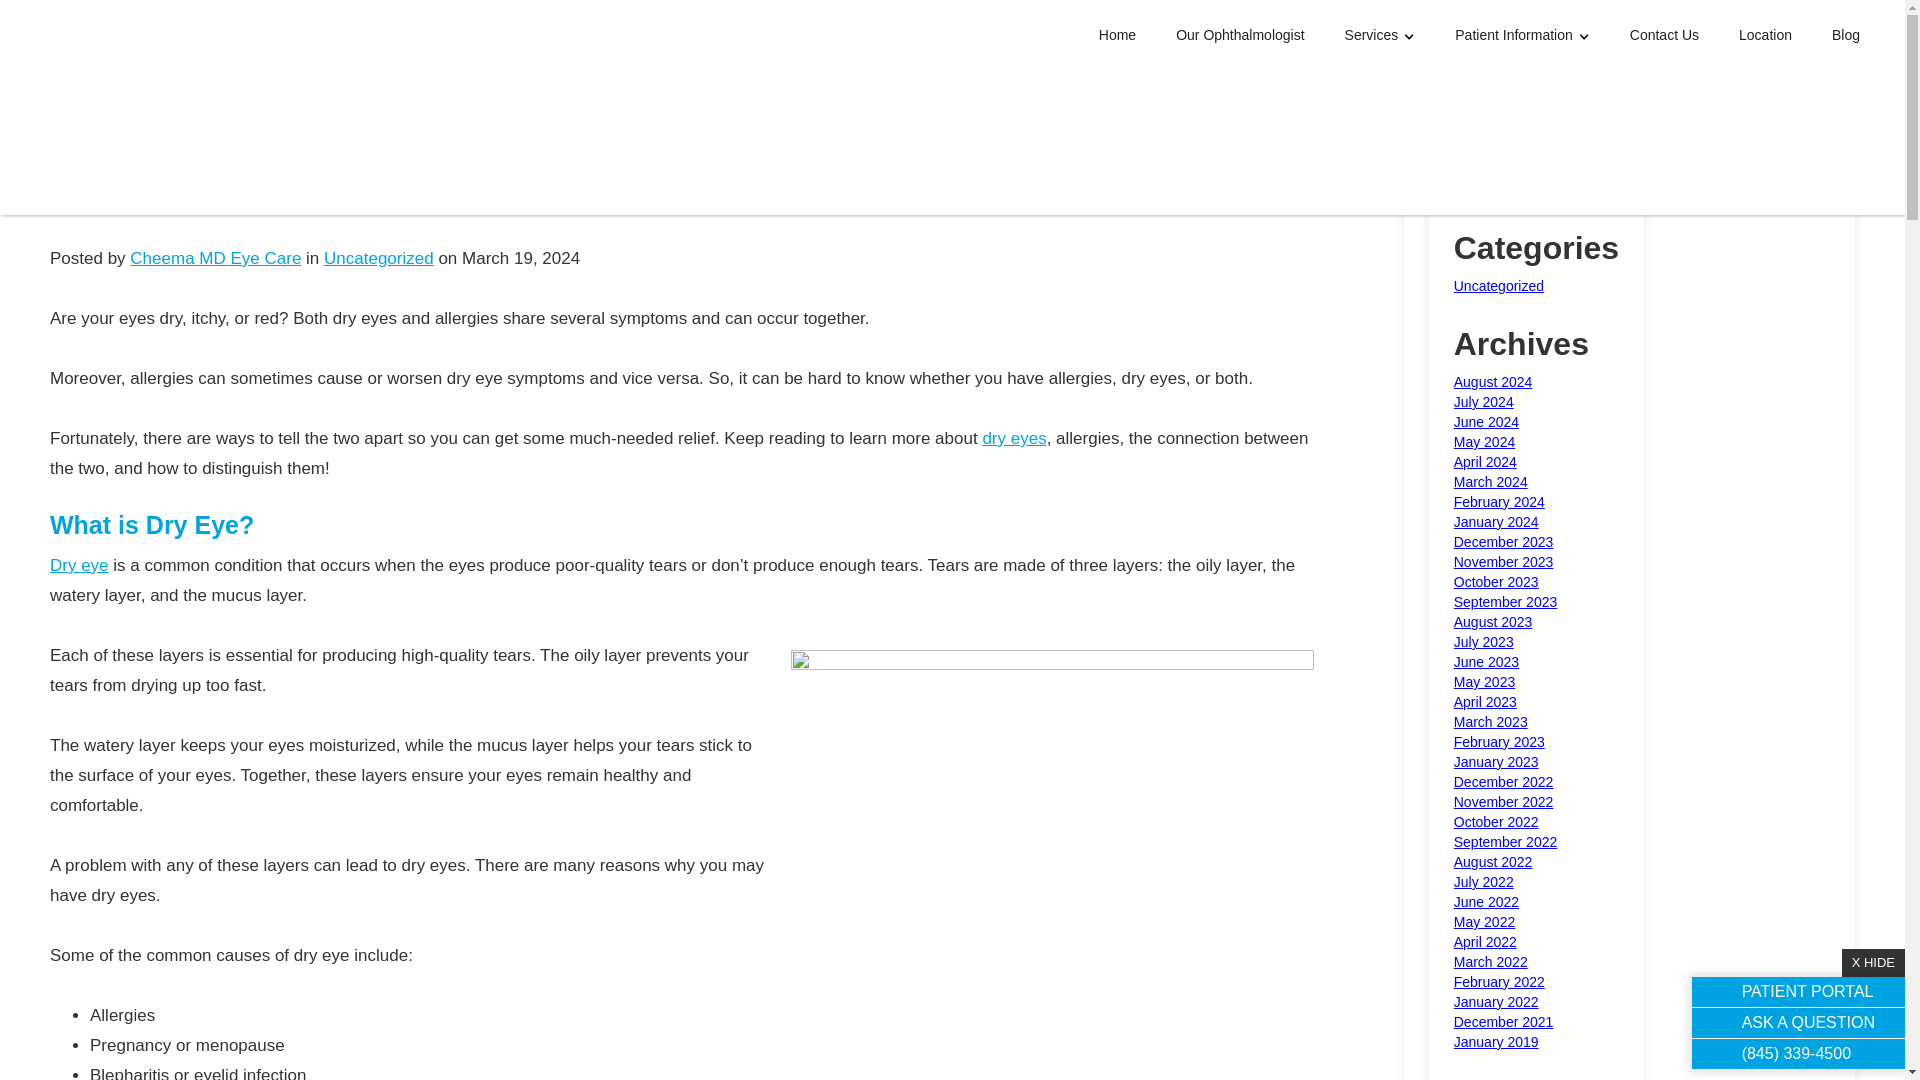 The width and height of the screenshot is (1920, 1080). What do you see at coordinates (1484, 442) in the screenshot?
I see `May 2024` at bounding box center [1484, 442].